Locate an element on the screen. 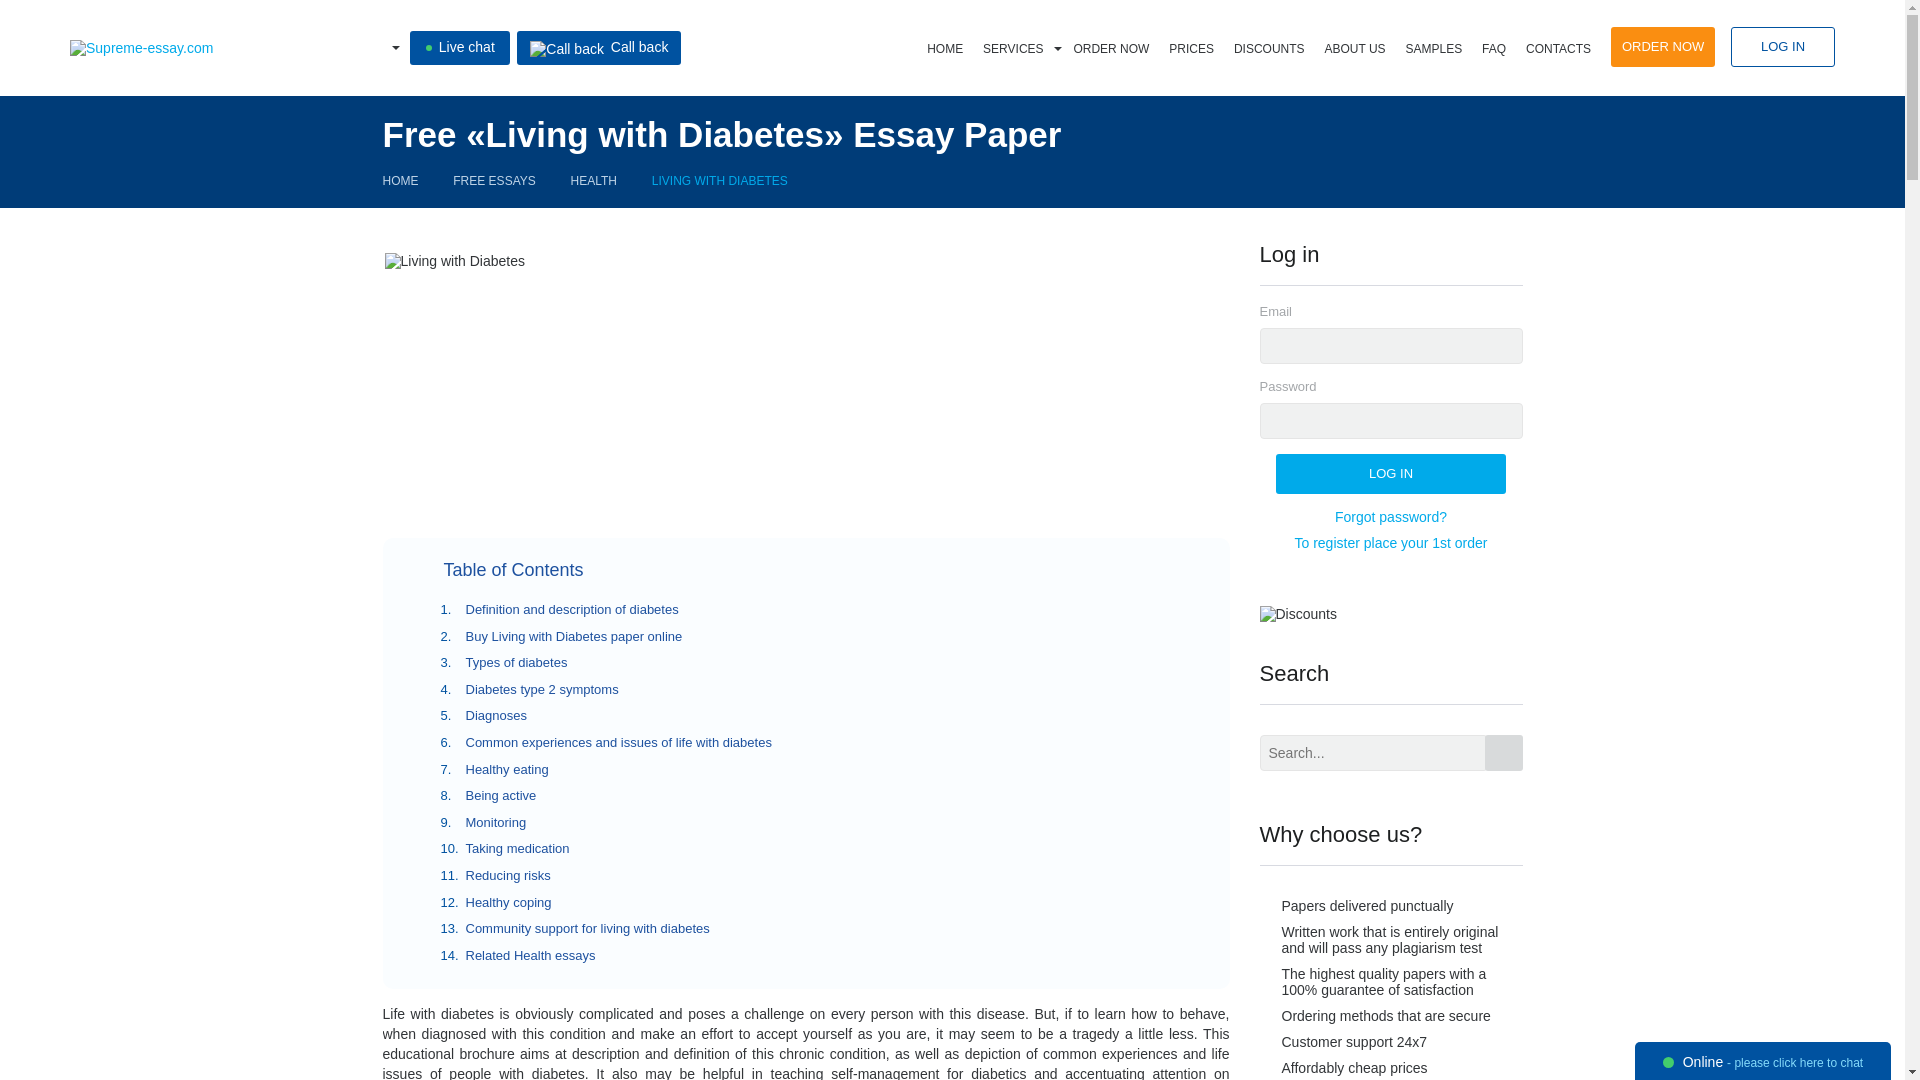 The image size is (1920, 1080). Supreme-essay.com is located at coordinates (141, 48).